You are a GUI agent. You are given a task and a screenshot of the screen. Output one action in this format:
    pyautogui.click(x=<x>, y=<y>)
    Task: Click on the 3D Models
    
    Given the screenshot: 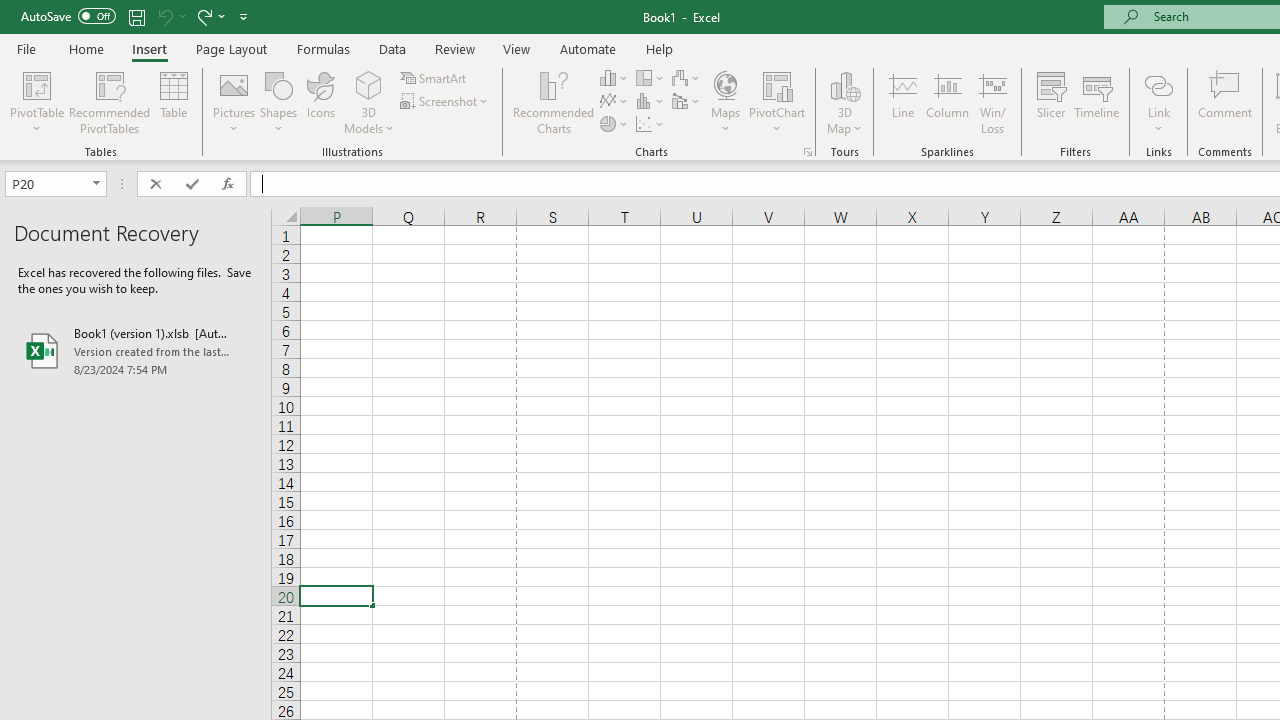 What is the action you would take?
    pyautogui.click(x=368, y=84)
    